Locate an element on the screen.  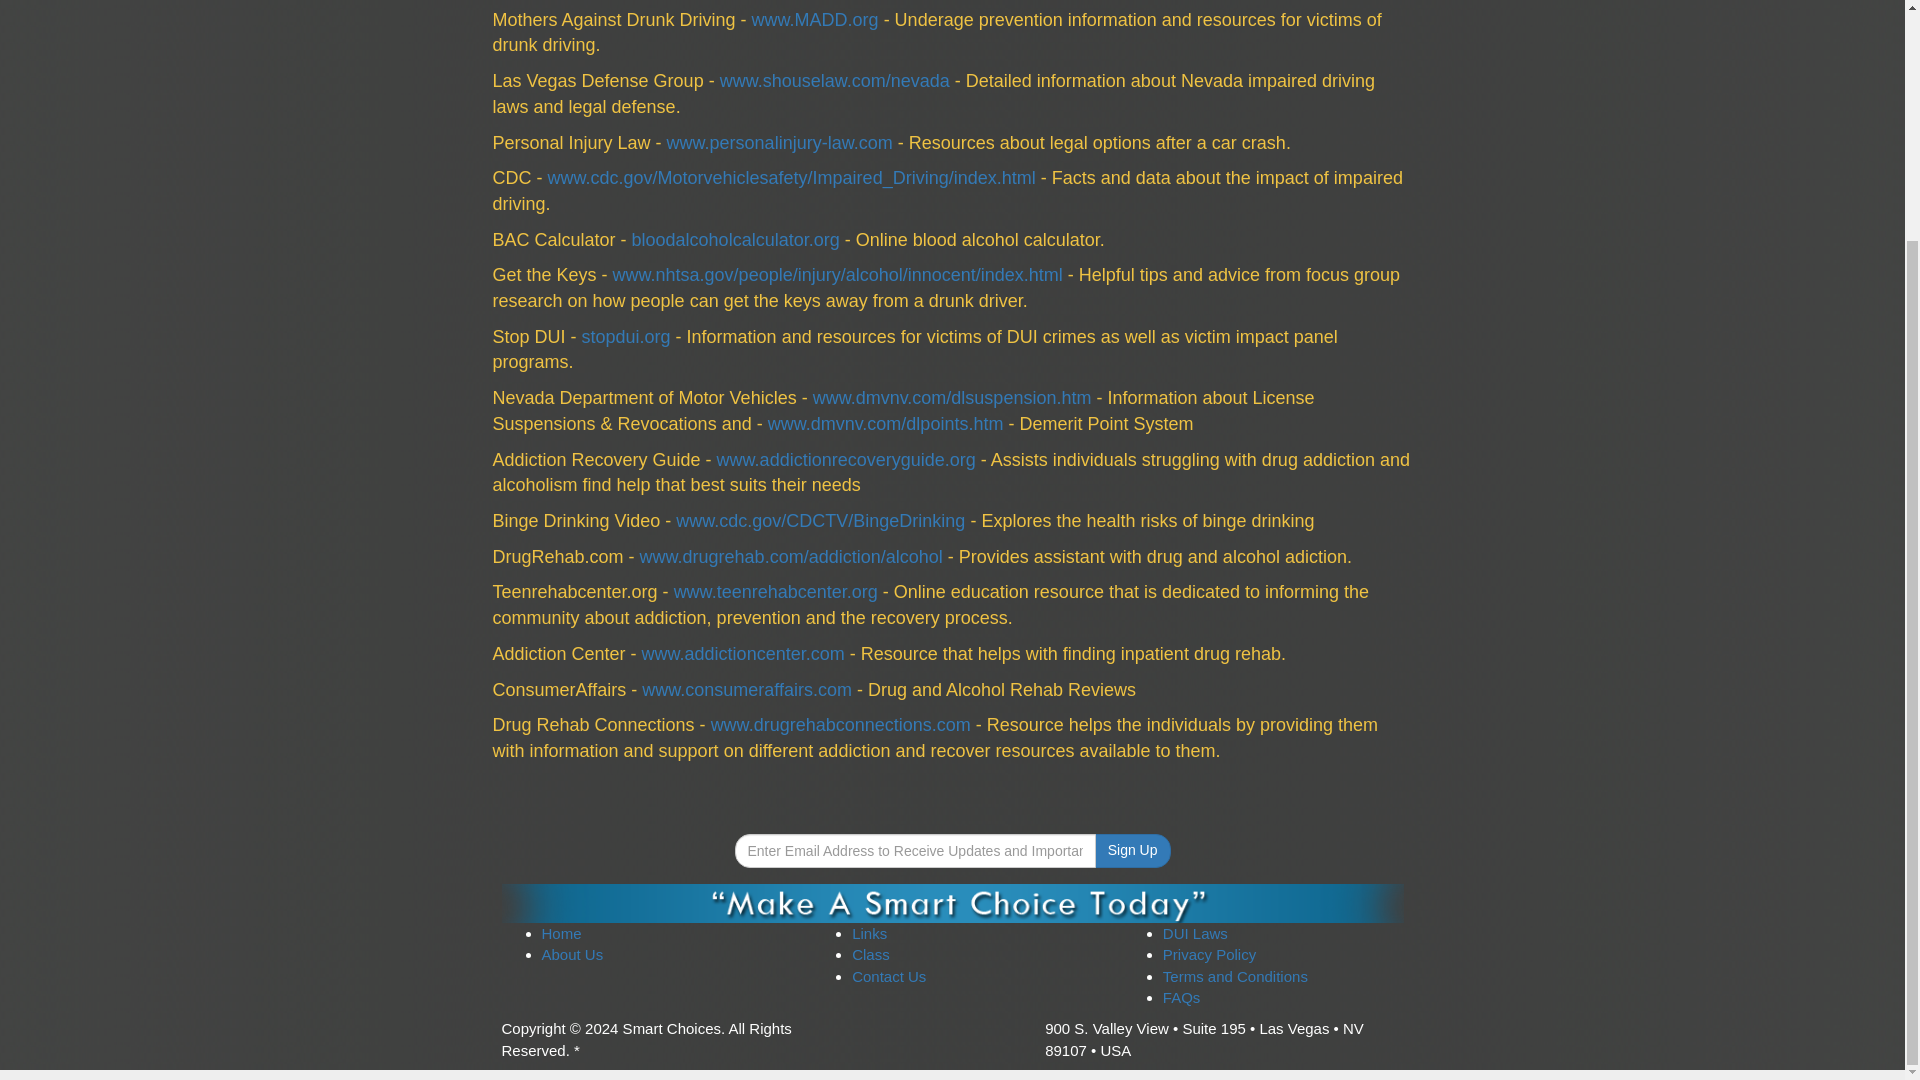
Home is located at coordinates (561, 932).